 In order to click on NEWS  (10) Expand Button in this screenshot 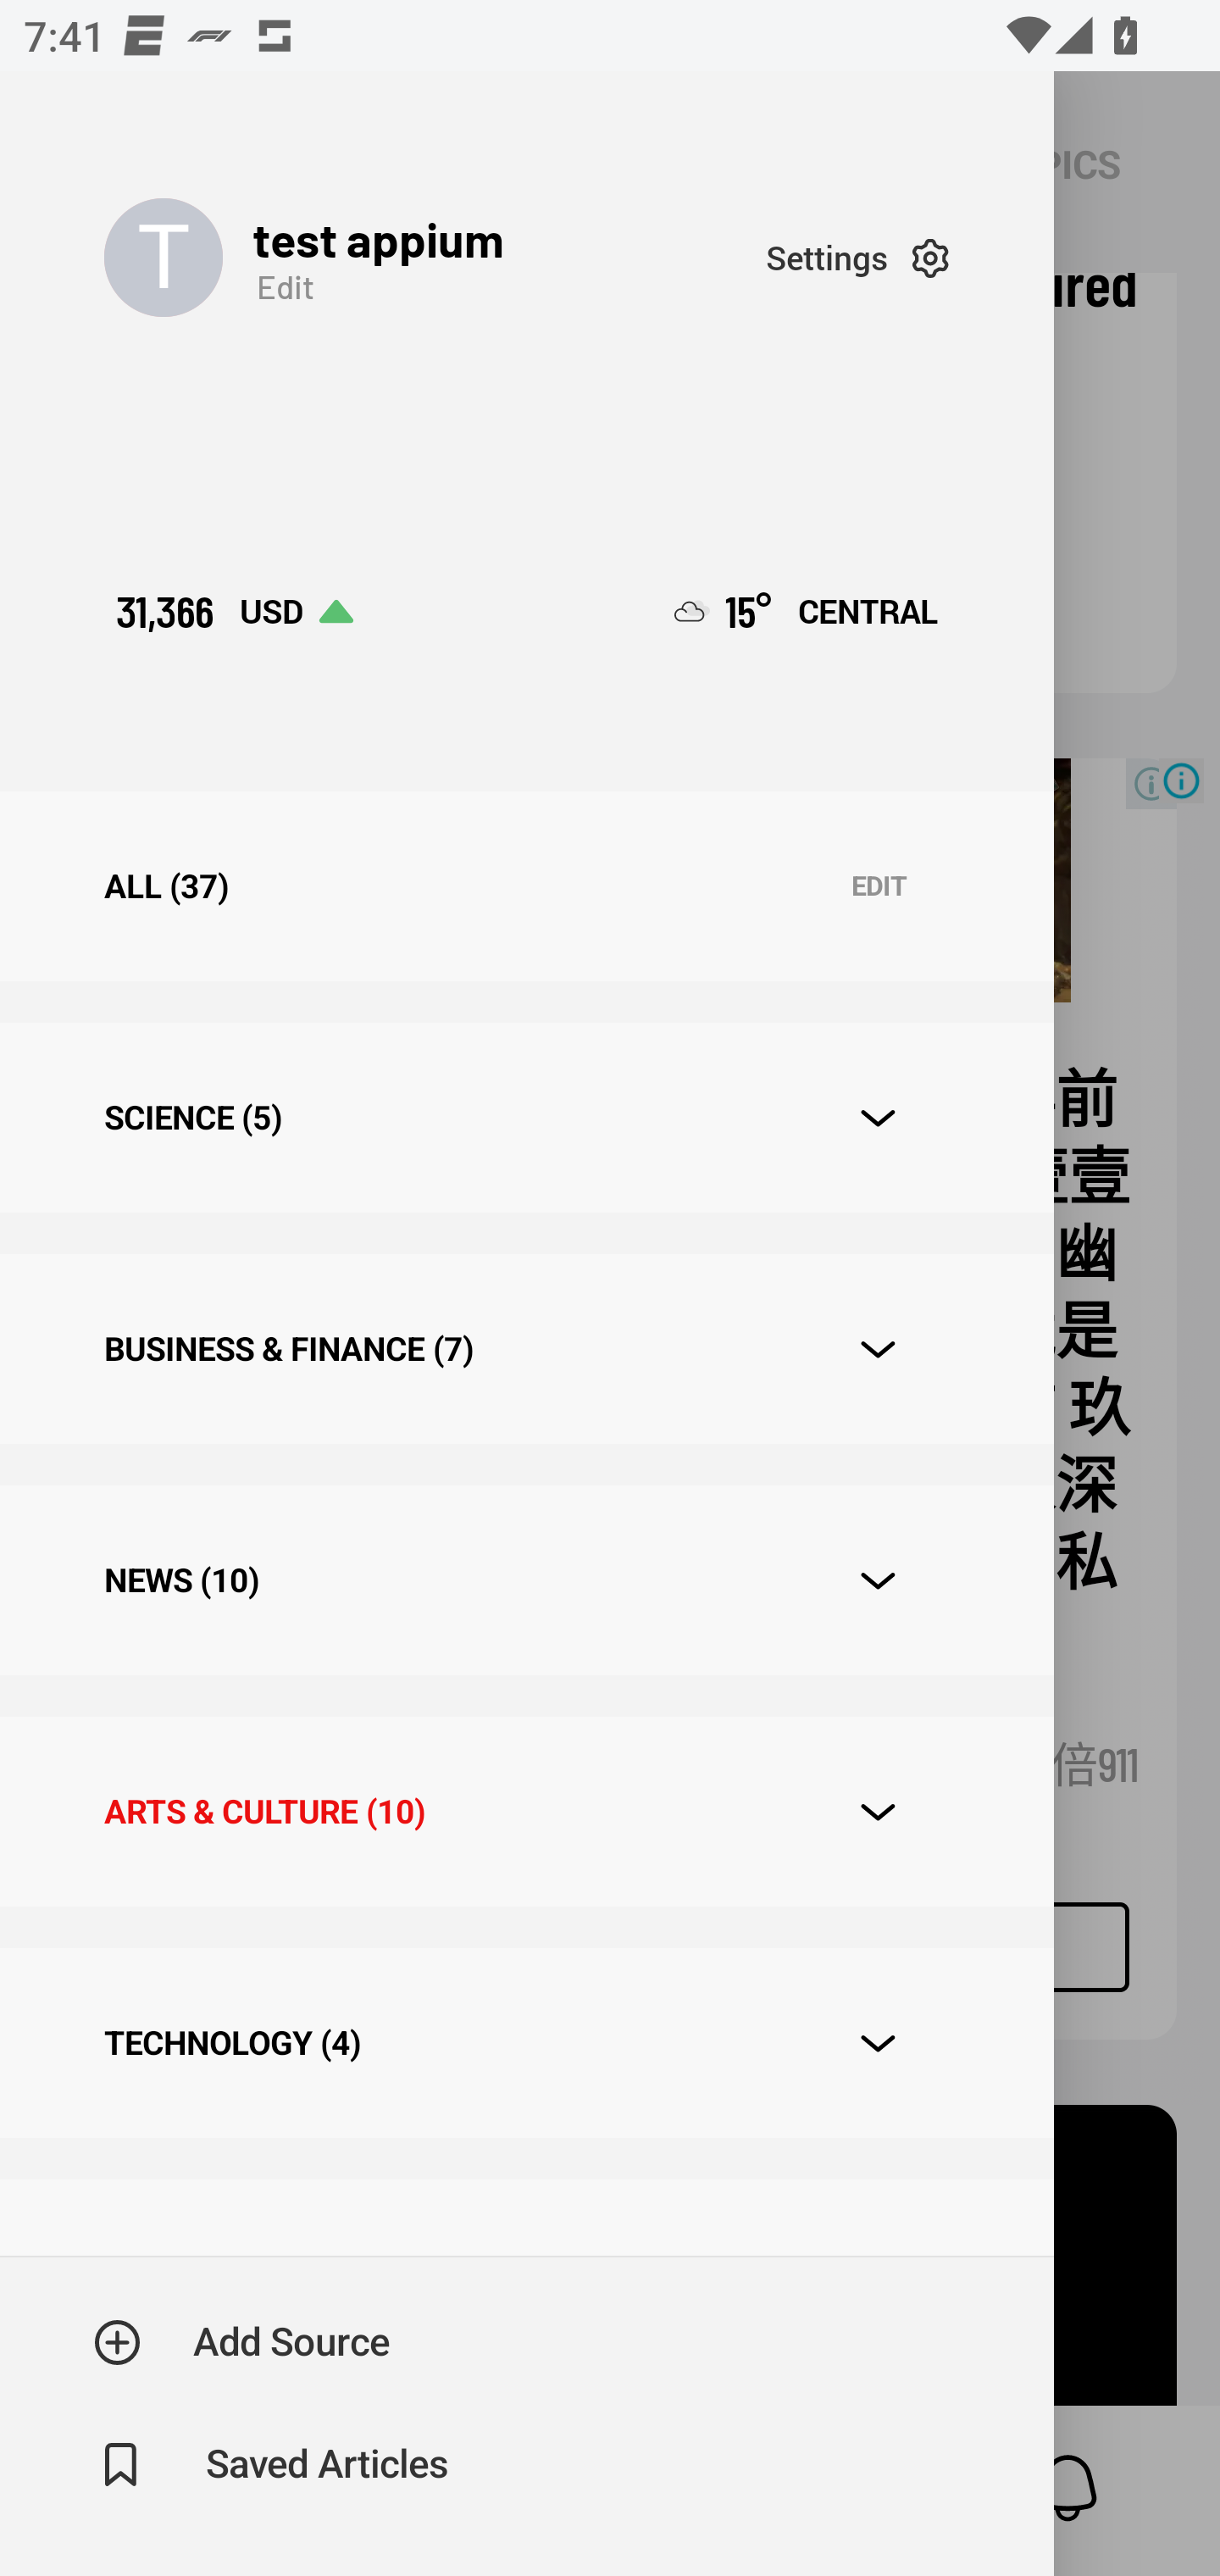, I will do `click(526, 1580)`.